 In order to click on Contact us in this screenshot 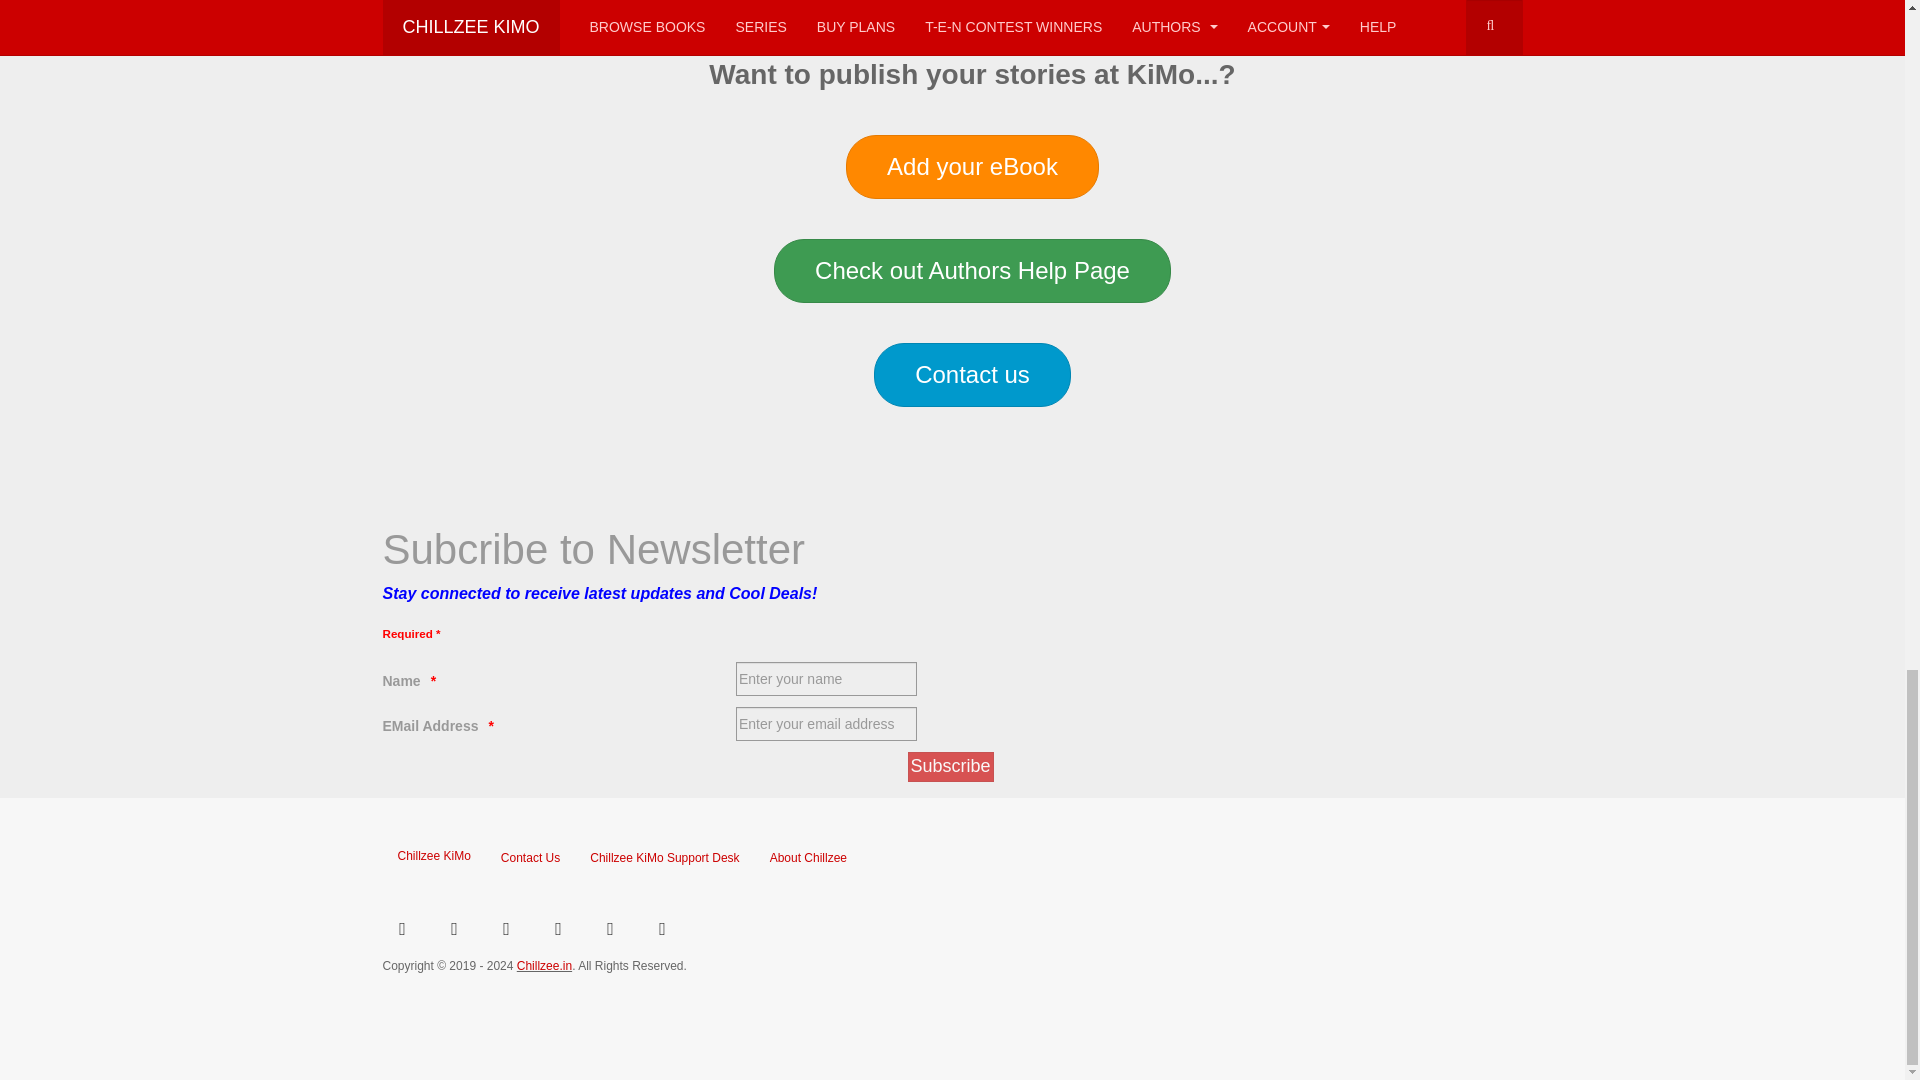, I will do `click(972, 375)`.